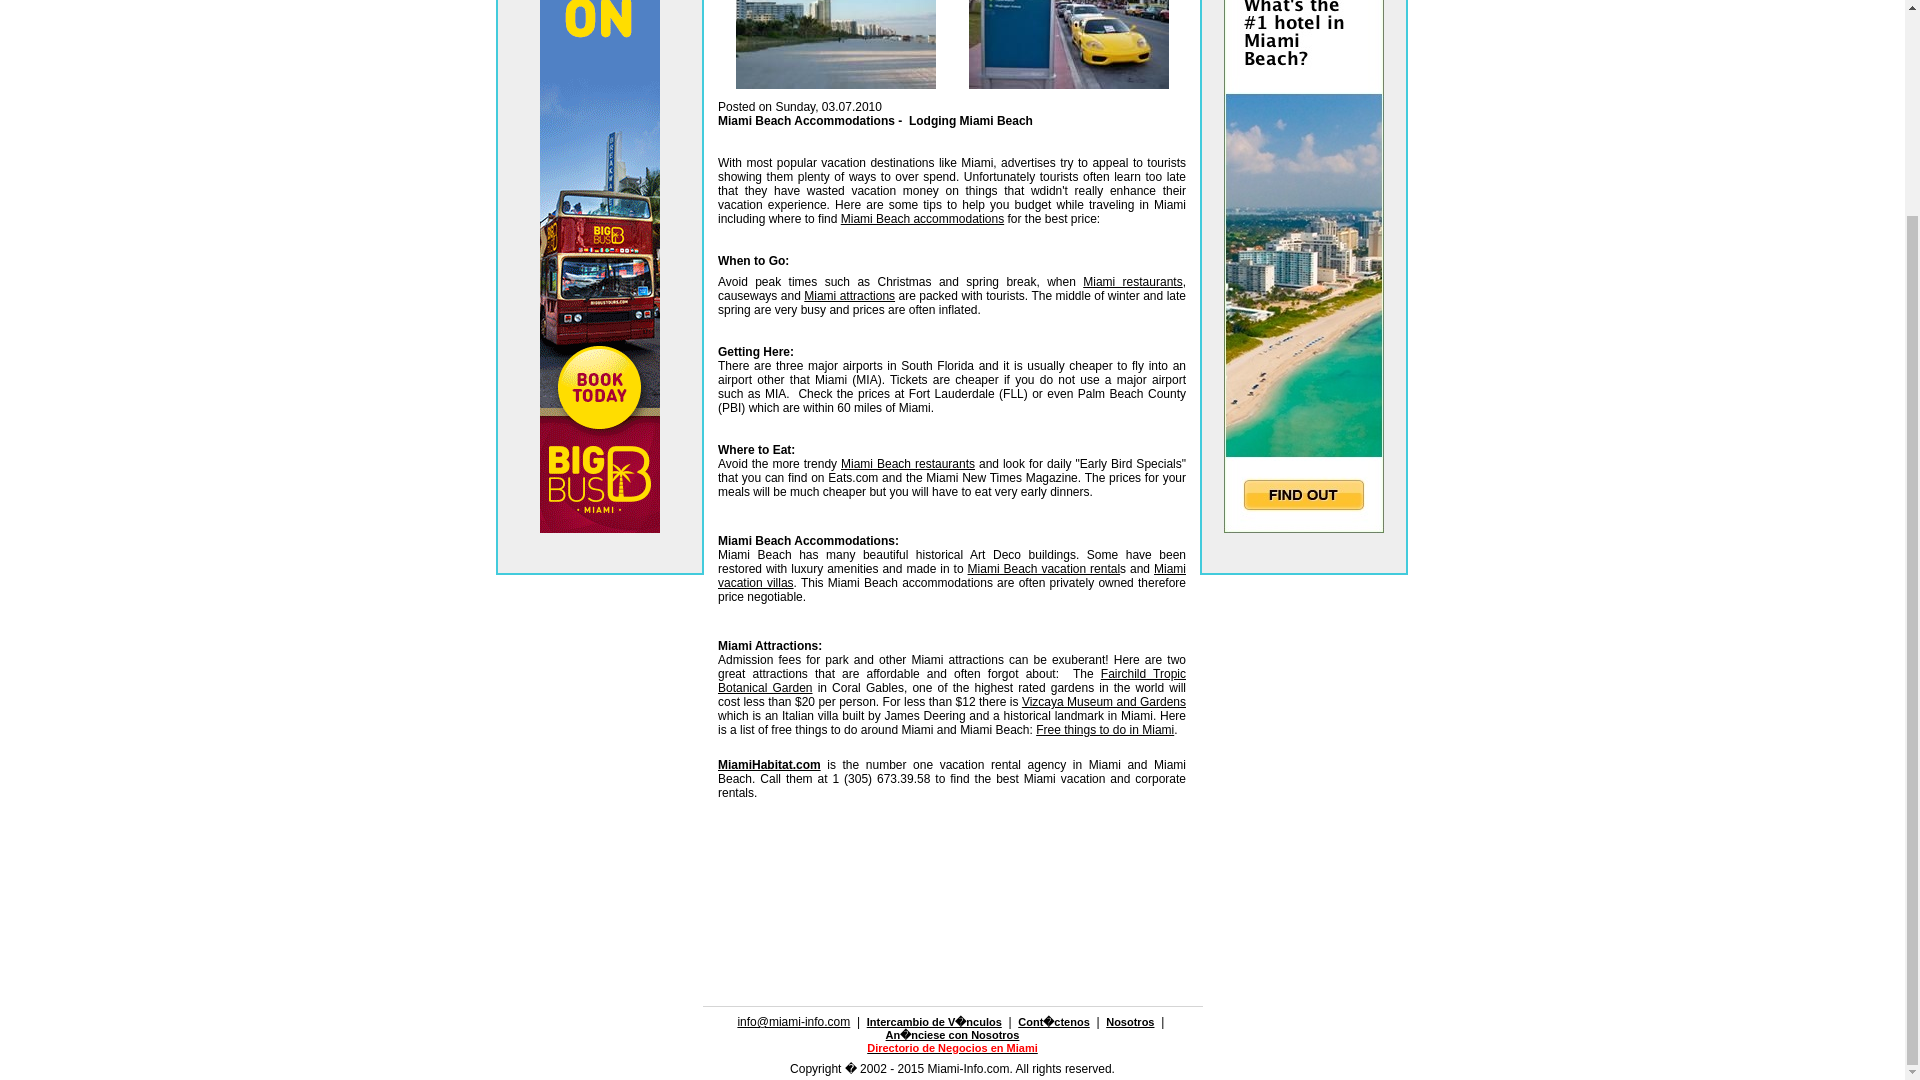 The image size is (1920, 1080). I want to click on Advertisement, so click(952, 880).